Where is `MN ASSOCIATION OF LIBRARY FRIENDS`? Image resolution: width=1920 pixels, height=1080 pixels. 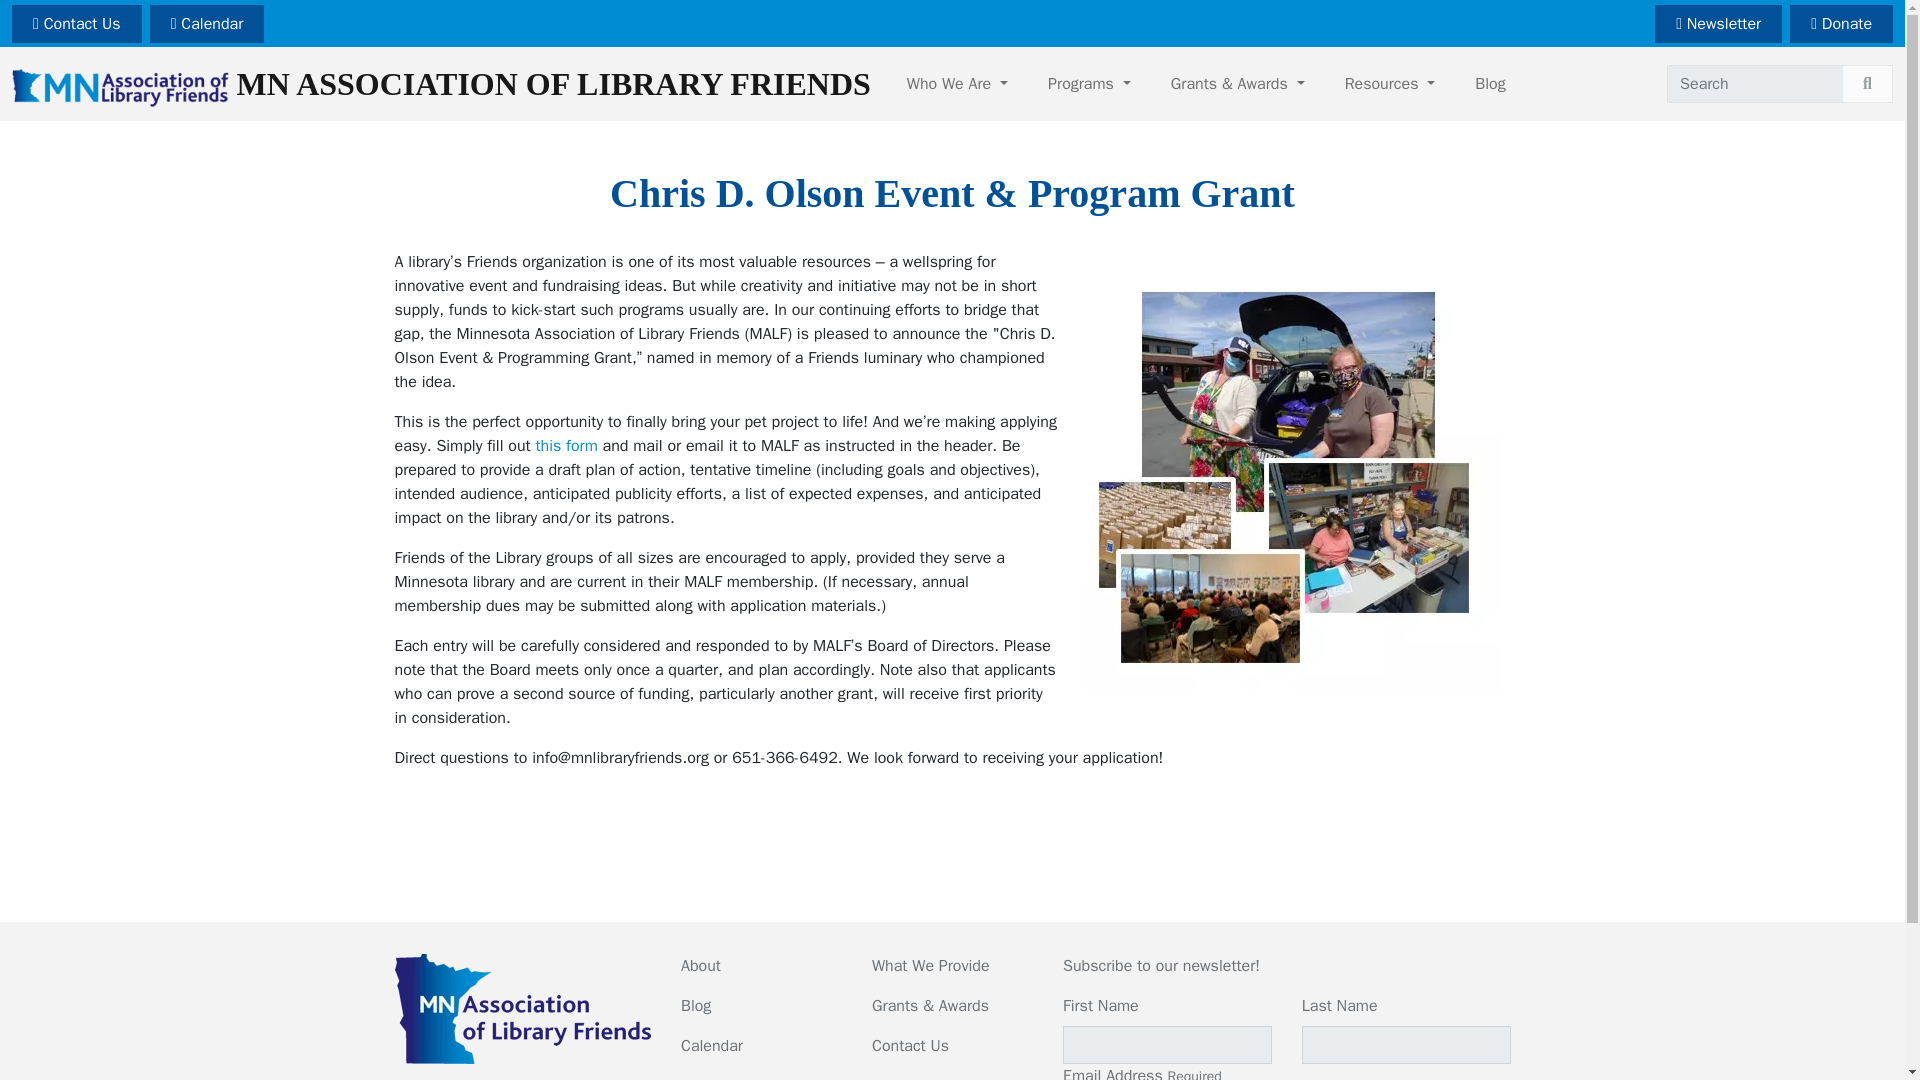
MN ASSOCIATION OF LIBRARY FRIENDS is located at coordinates (441, 84).